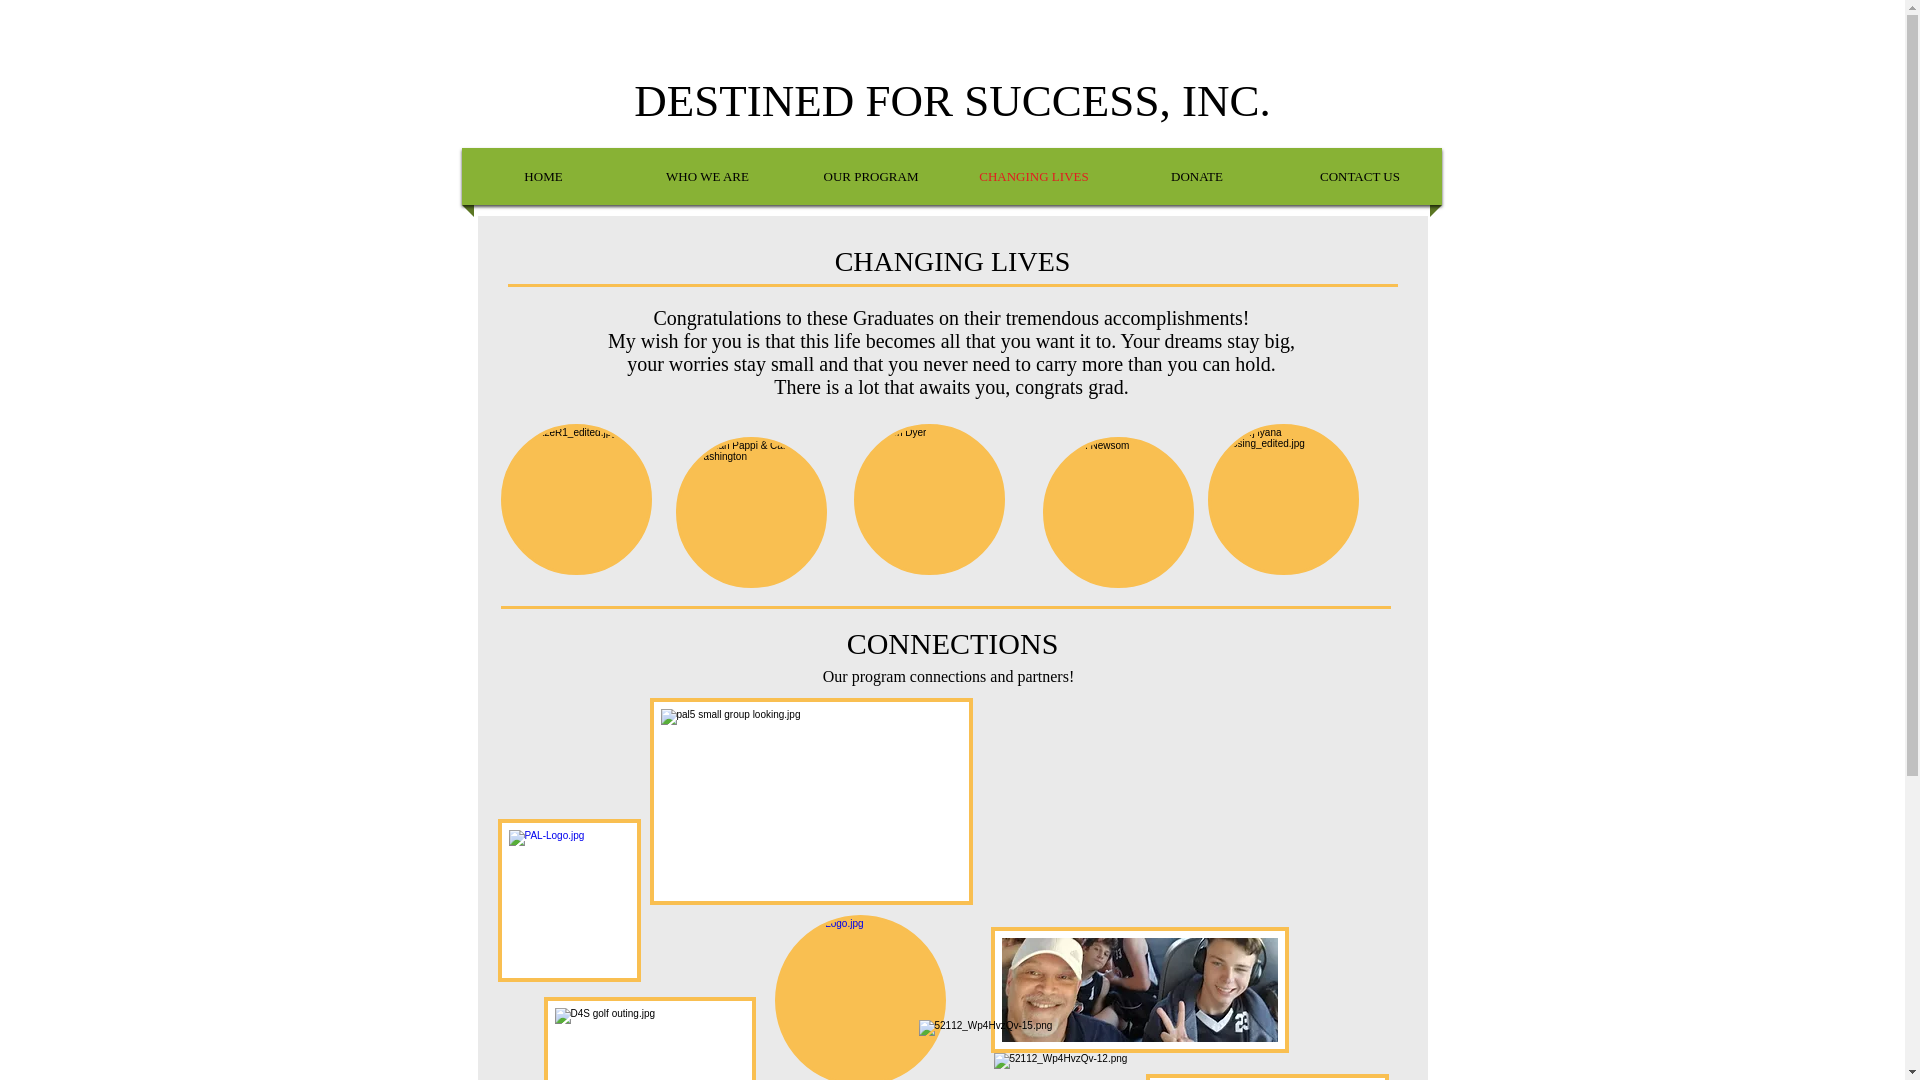  Describe the element at coordinates (544, 176) in the screenshot. I see `HOME` at that location.